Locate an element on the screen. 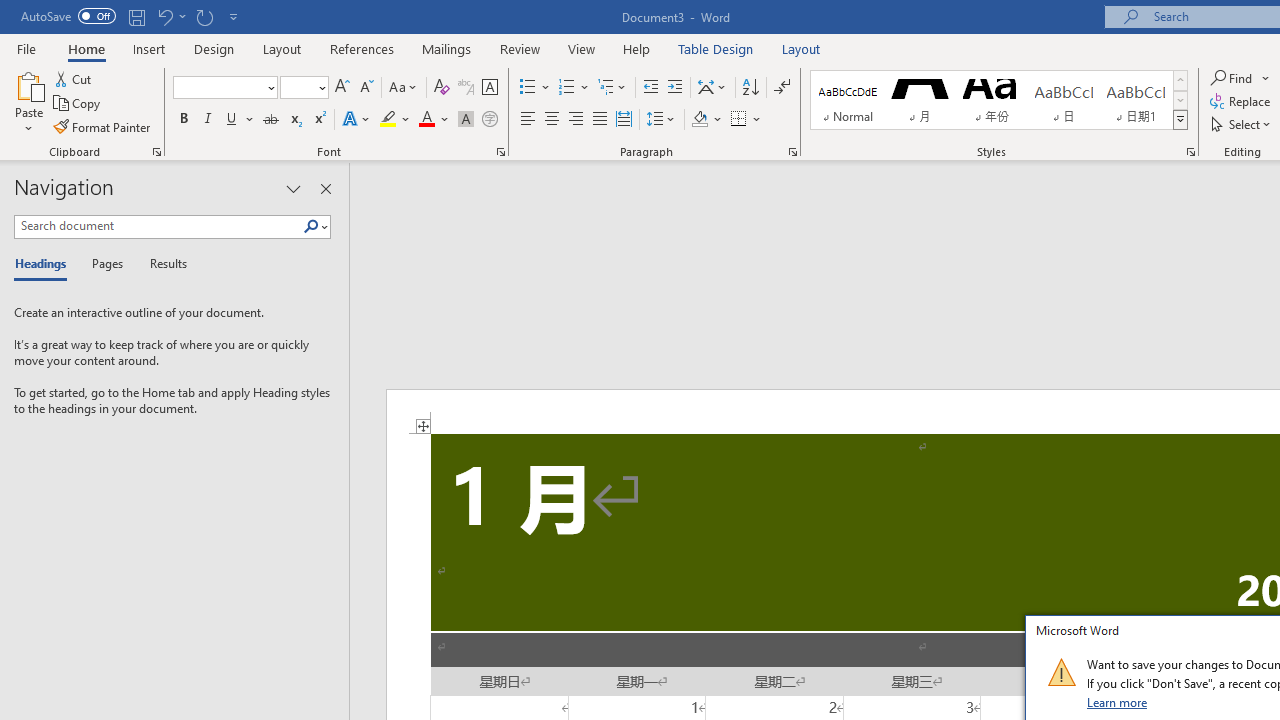 This screenshot has width=1280, height=720. Subscript is located at coordinates (294, 120).